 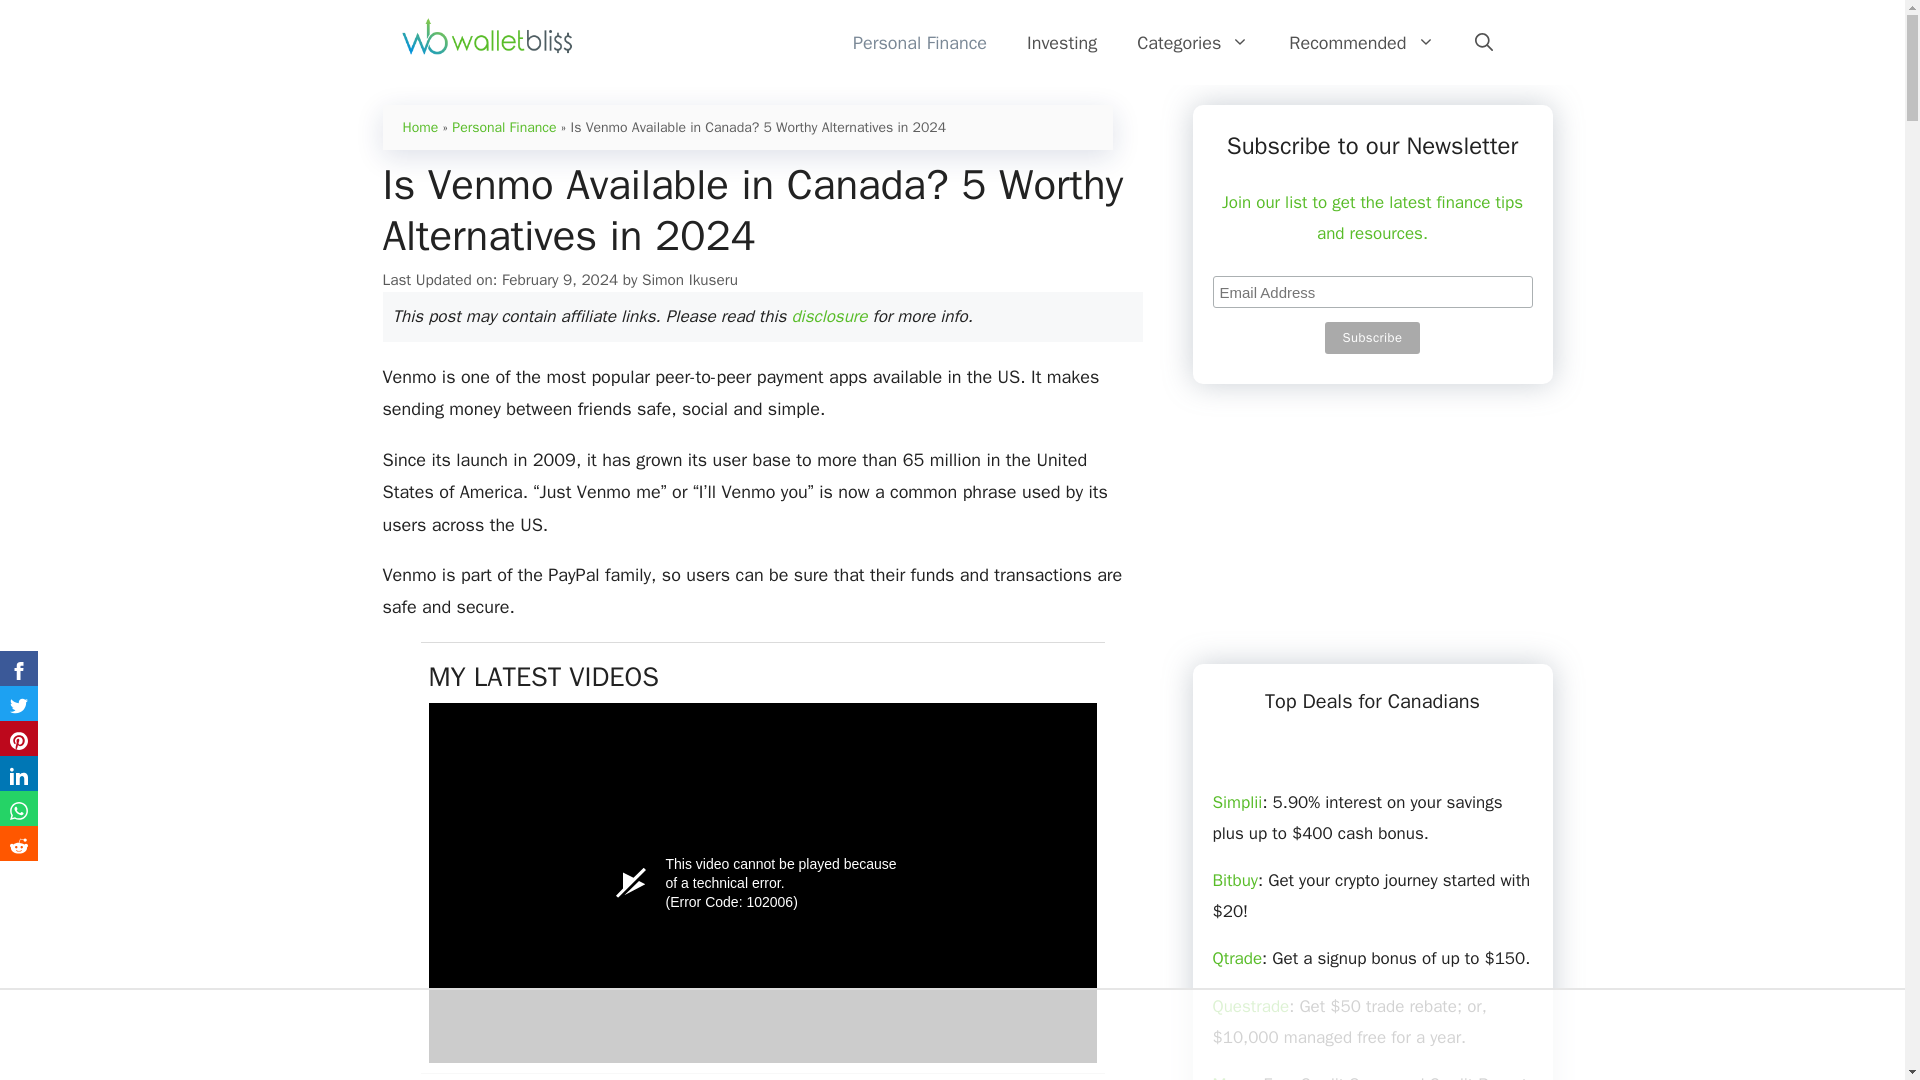 What do you see at coordinates (1193, 43) in the screenshot?
I see `Categories` at bounding box center [1193, 43].